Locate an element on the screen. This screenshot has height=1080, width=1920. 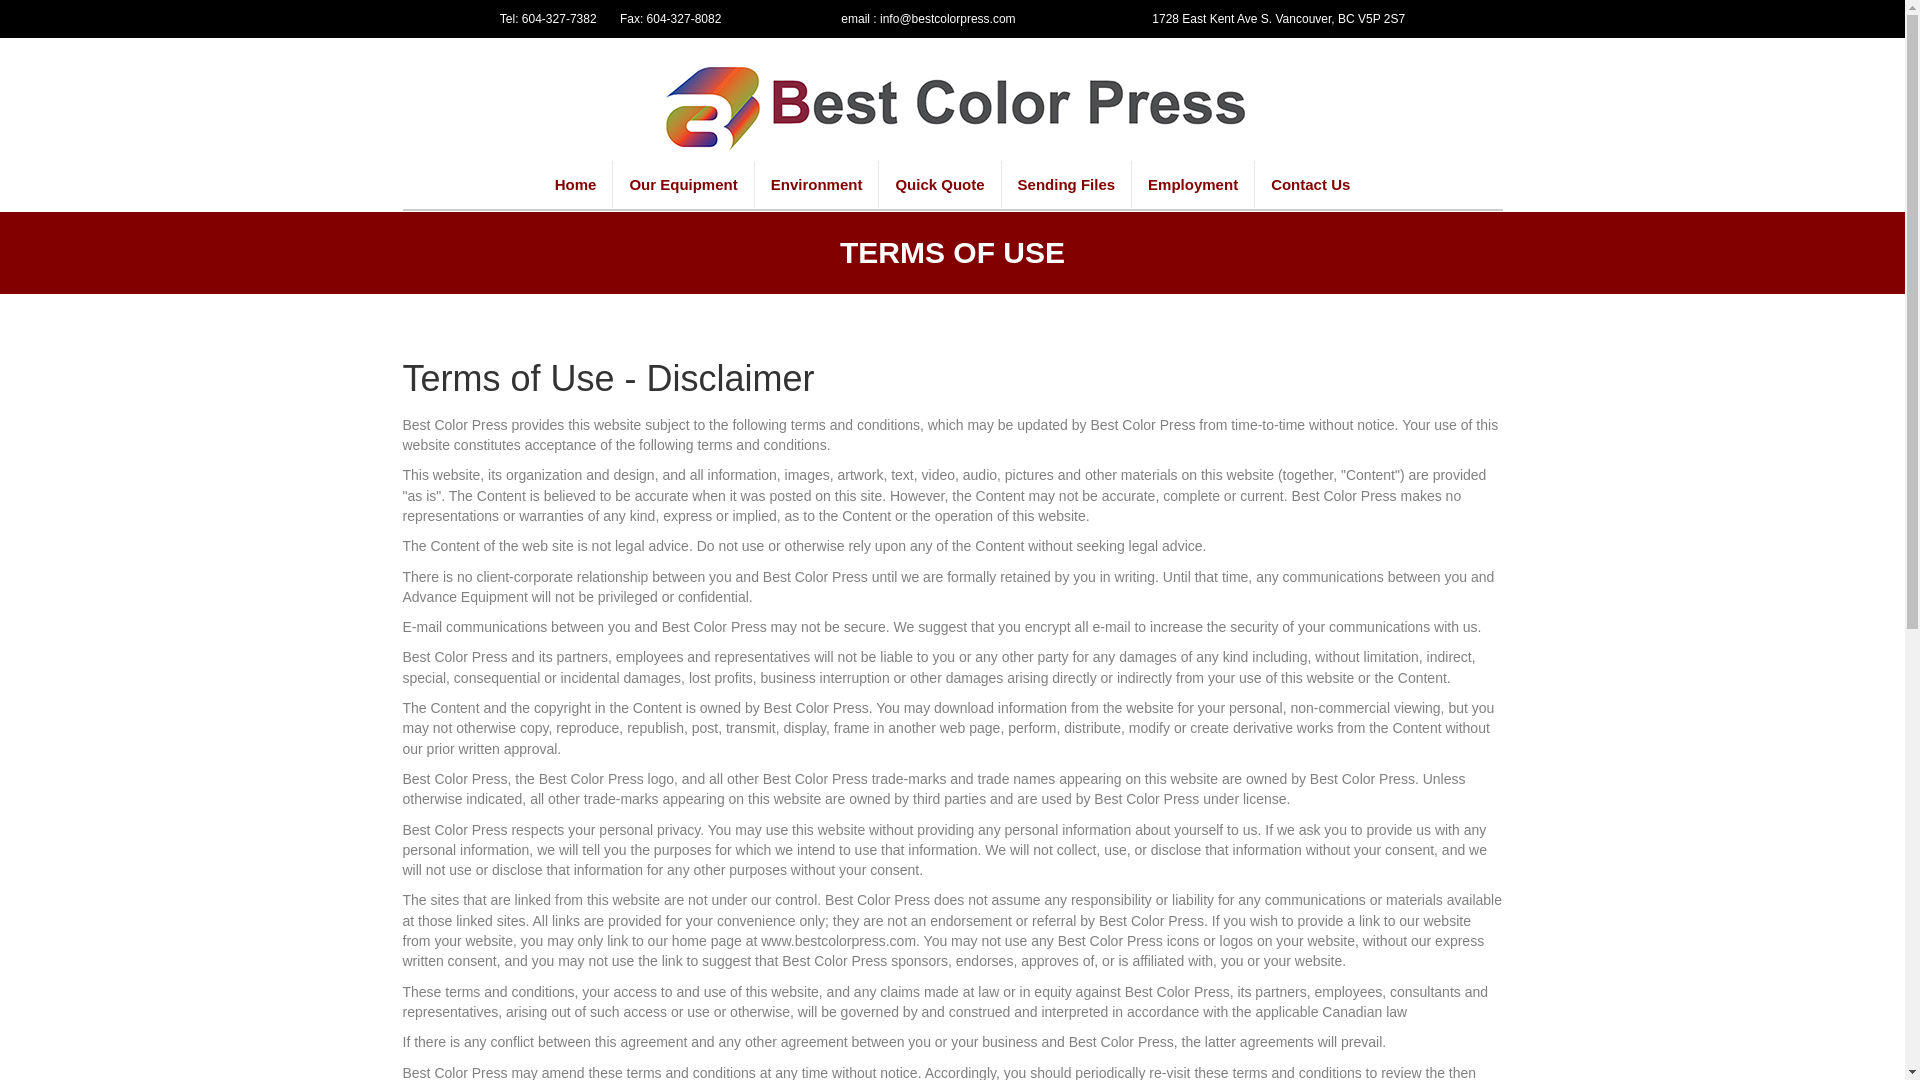
Employment is located at coordinates (1192, 184).